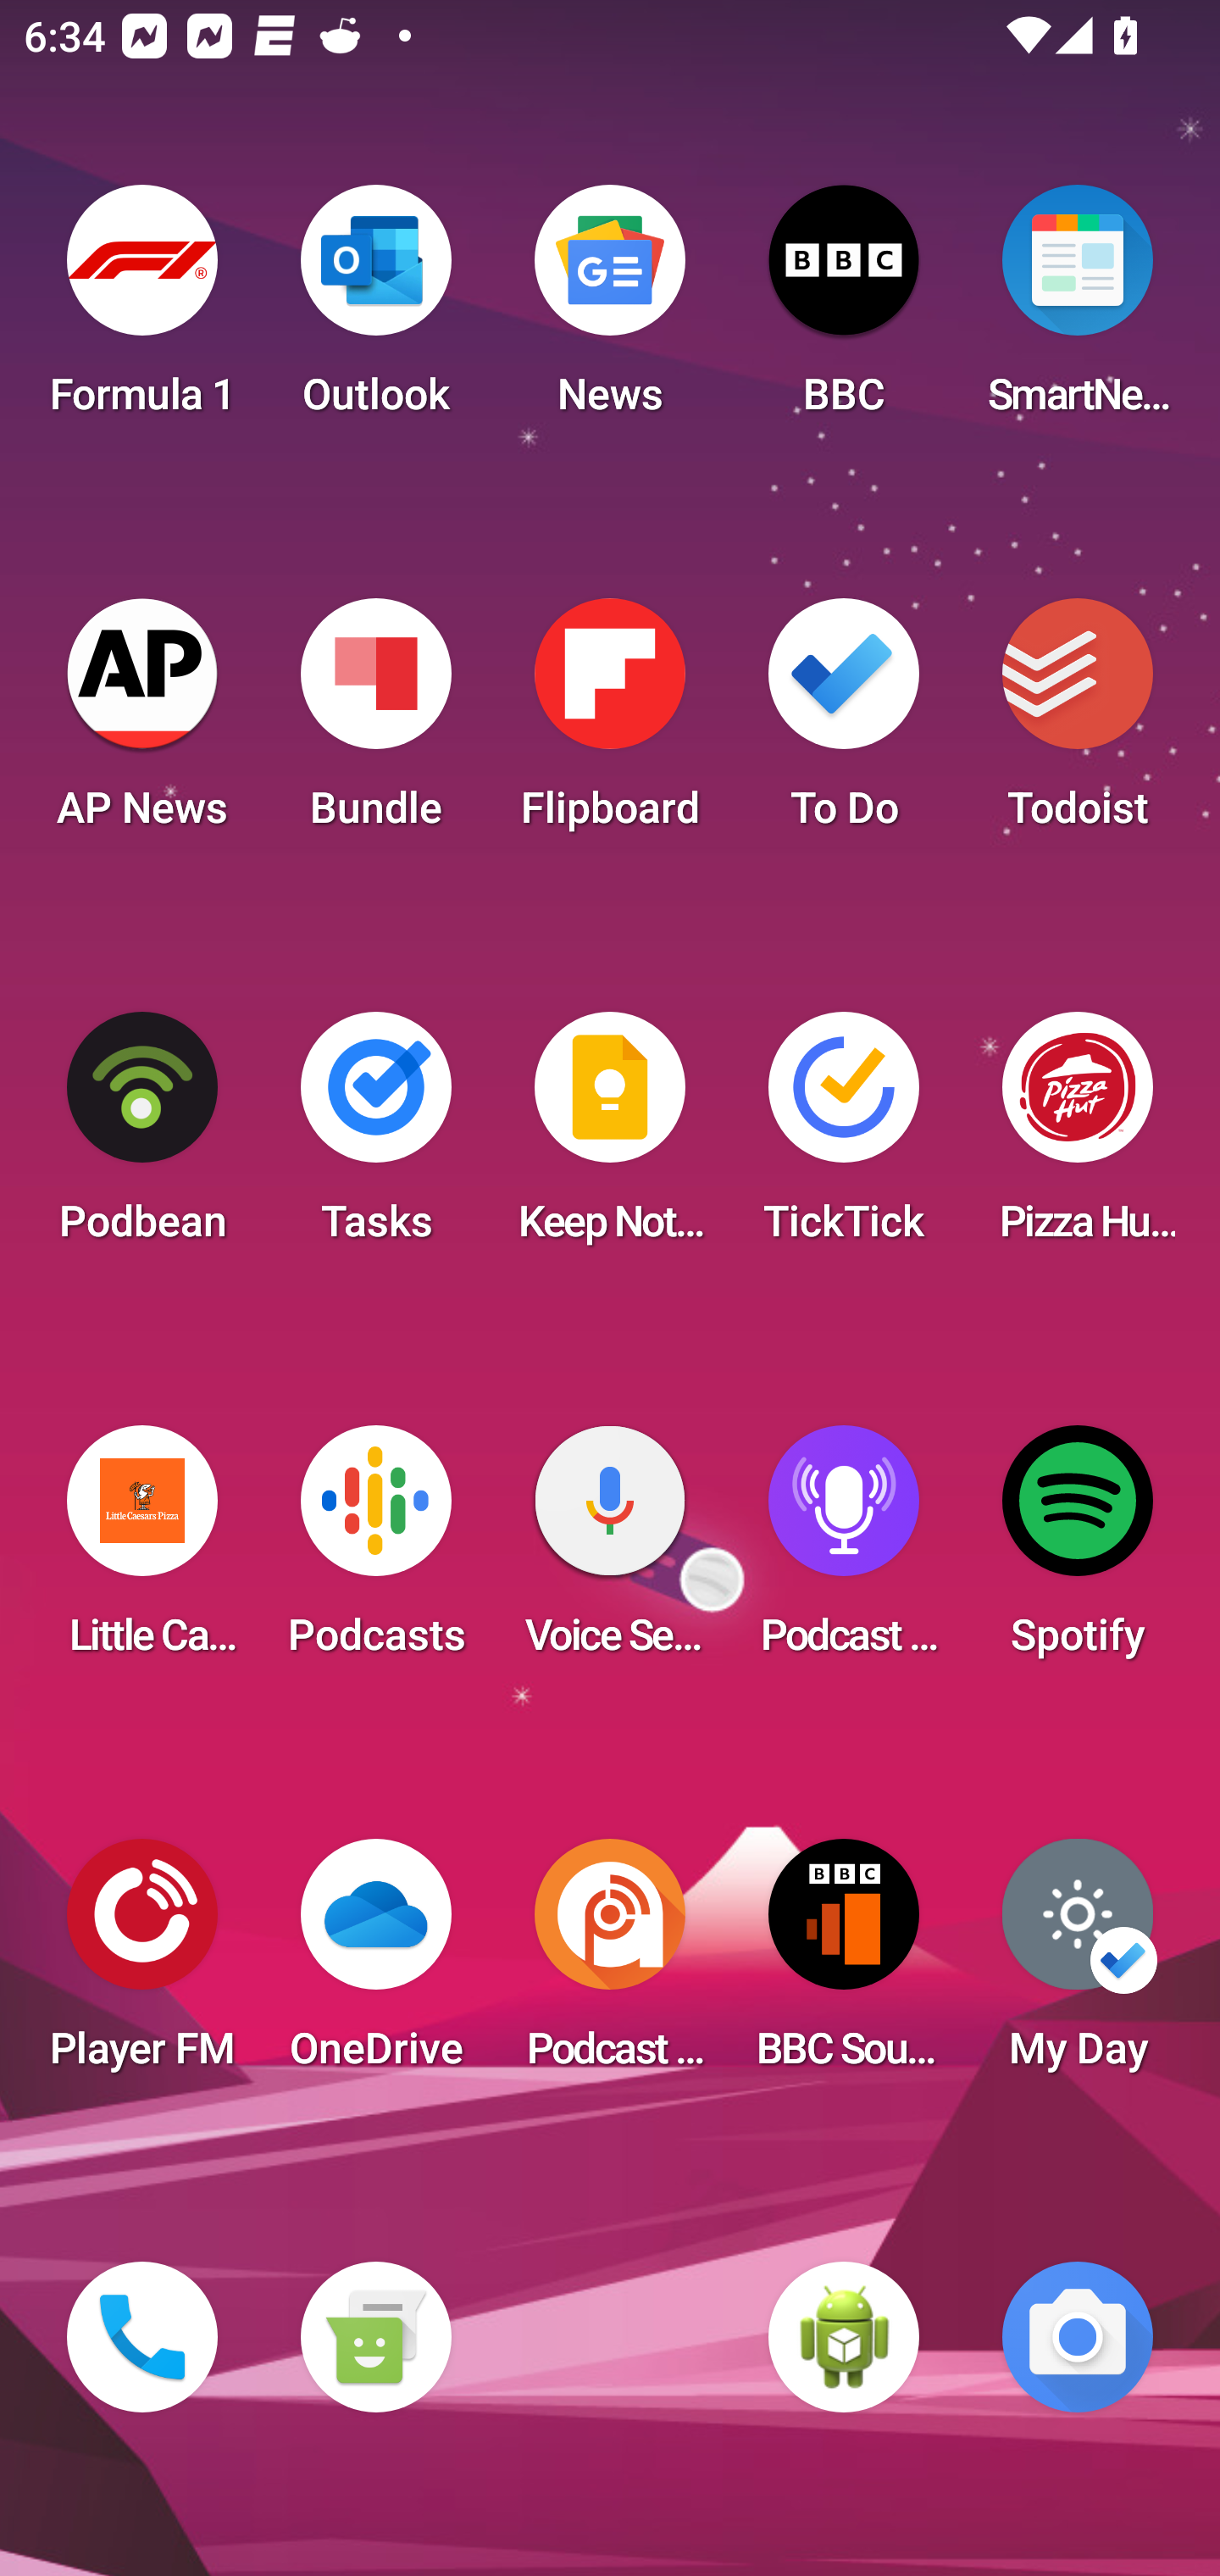 This screenshot has width=1220, height=2576. Describe the element at coordinates (610, 1551) in the screenshot. I see `Voice Search` at that location.